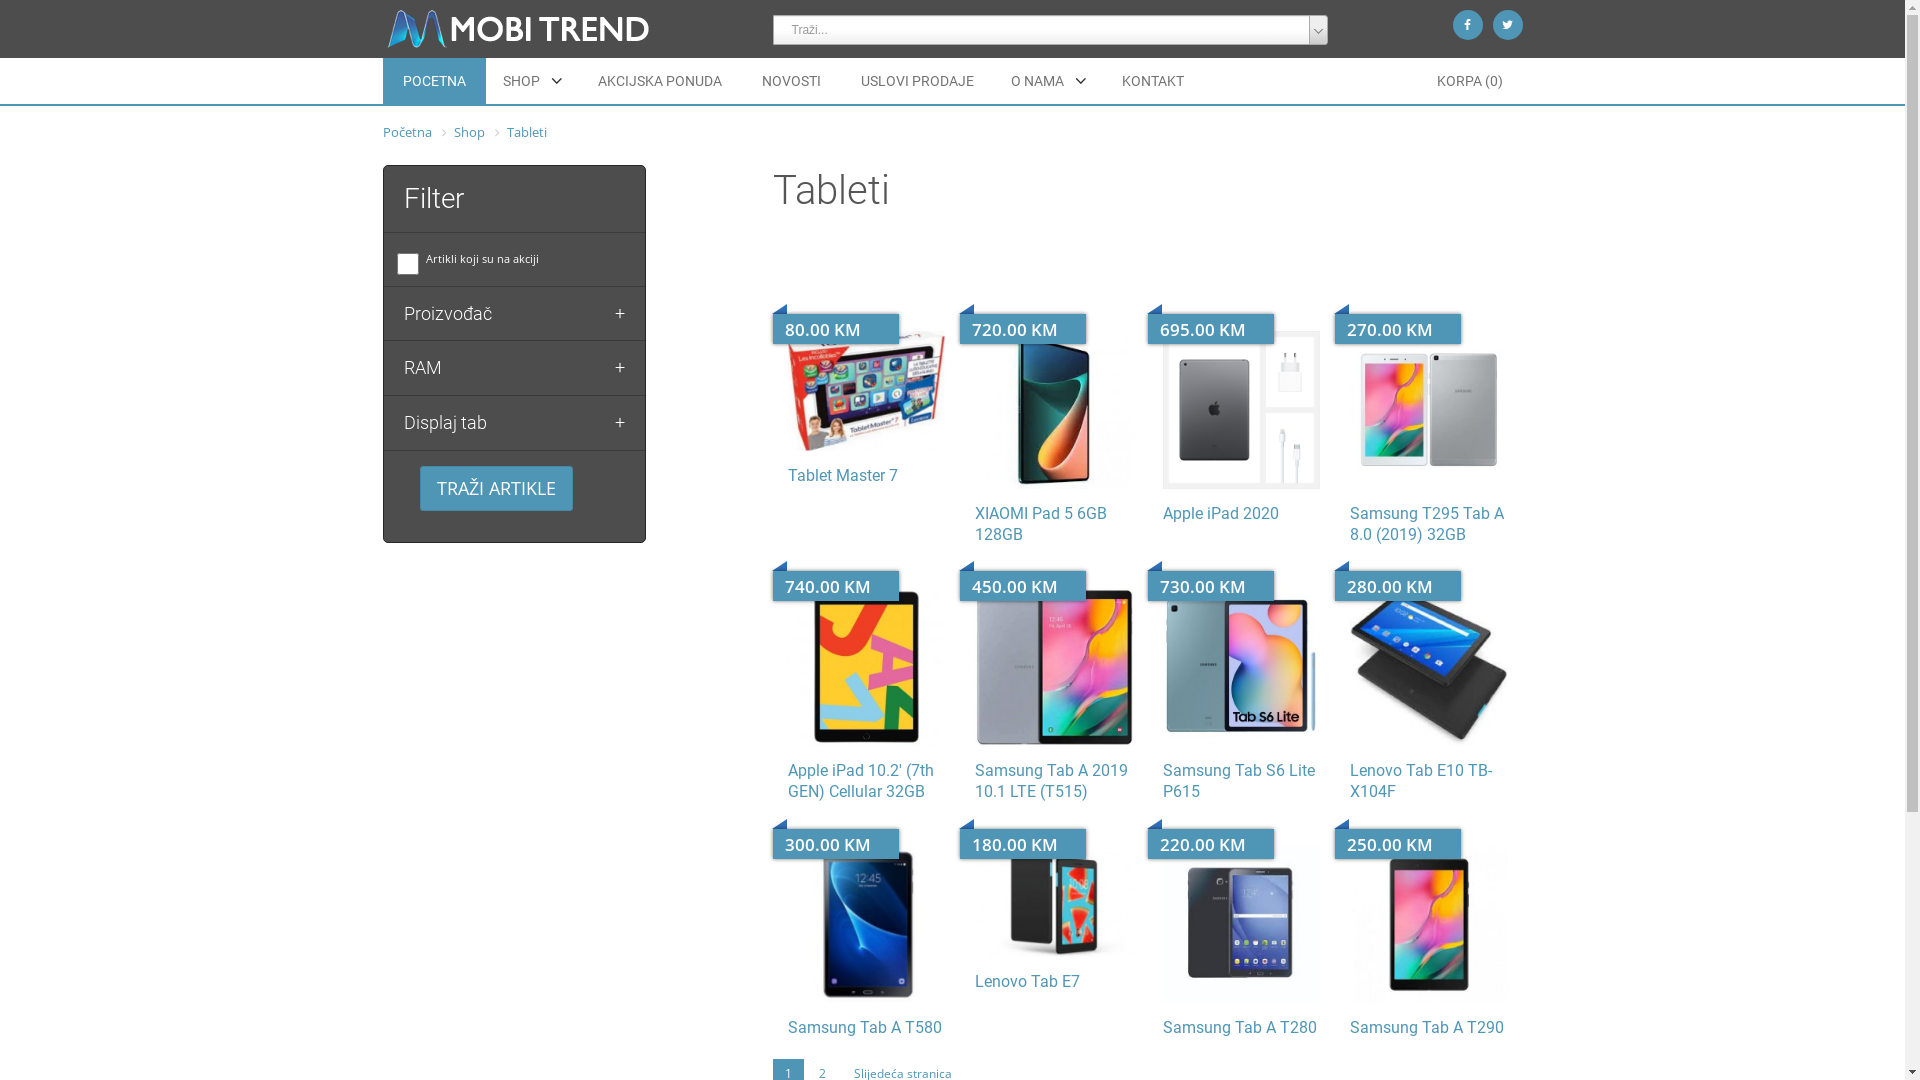  What do you see at coordinates (660, 81) in the screenshot?
I see `AKCIJSKA PONUDA` at bounding box center [660, 81].